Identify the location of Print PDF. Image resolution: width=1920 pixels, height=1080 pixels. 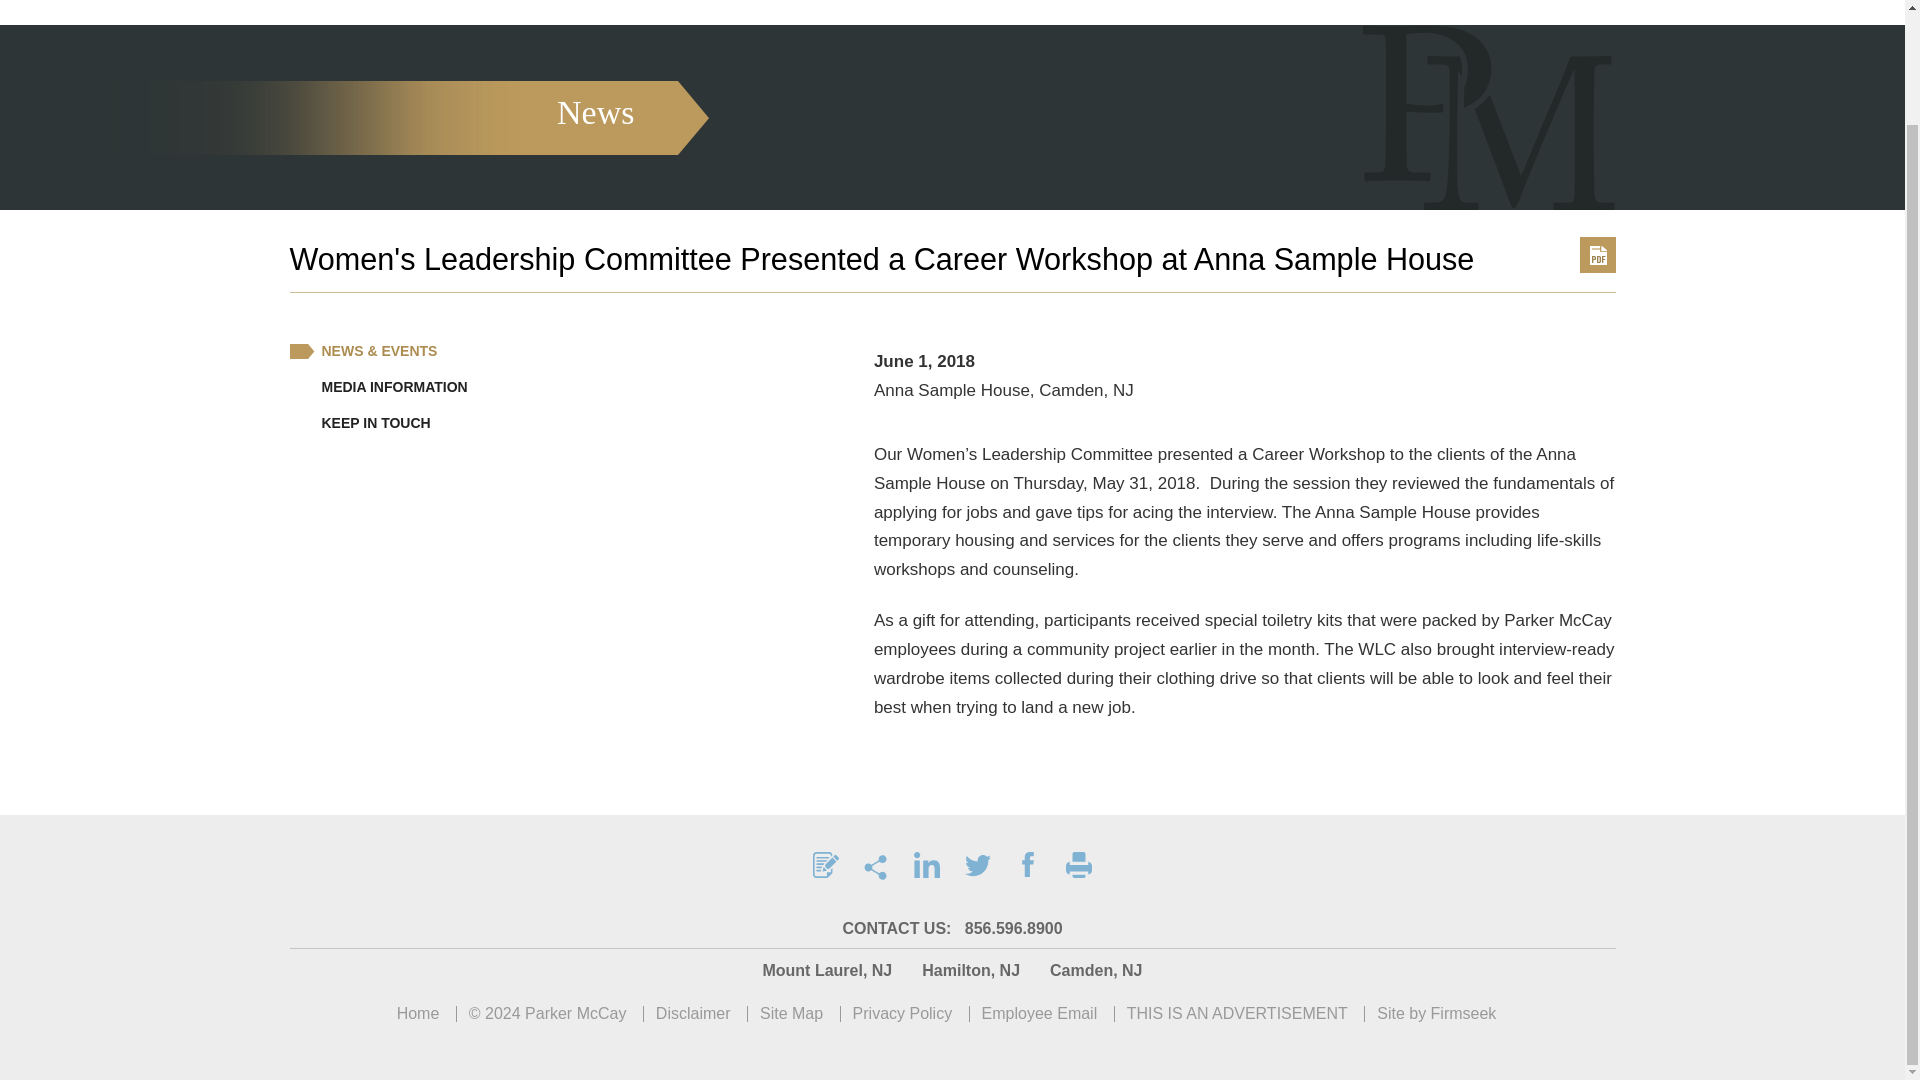
(1598, 254).